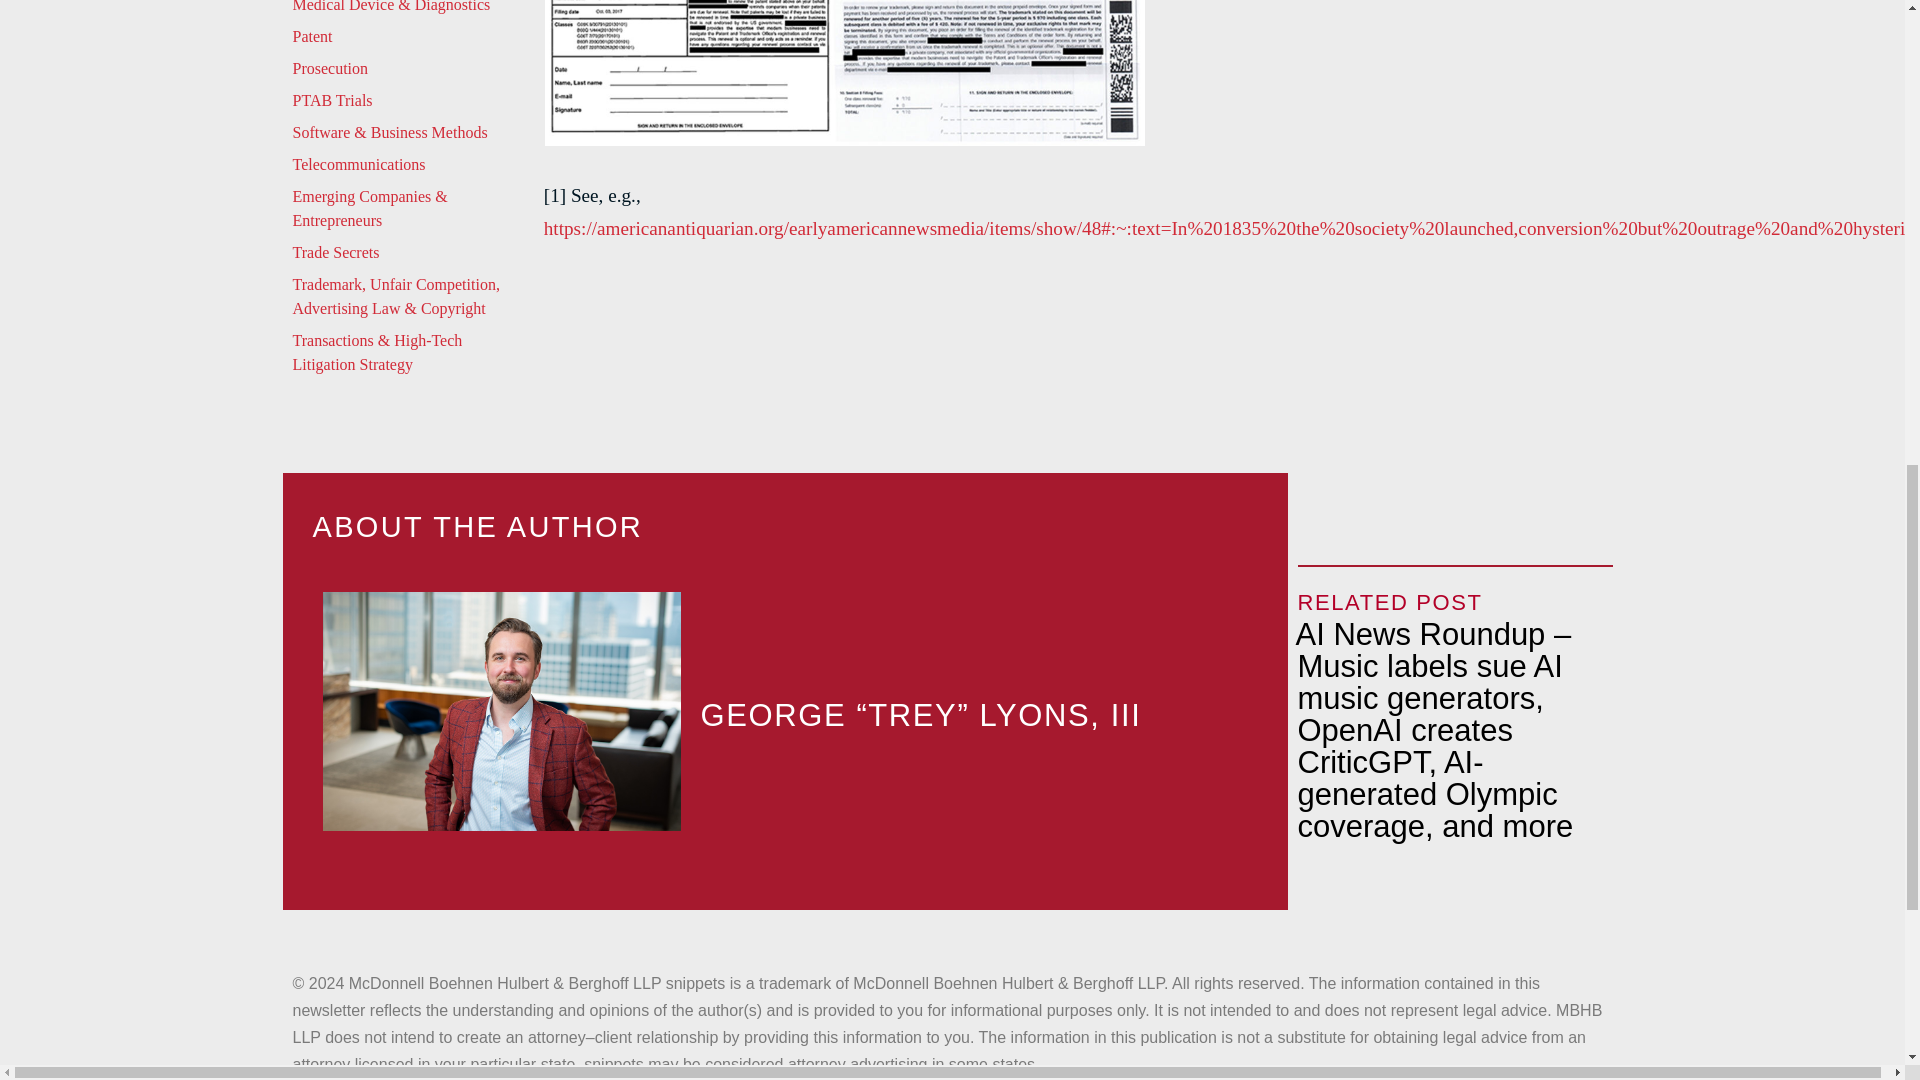 This screenshot has width=1920, height=1080. What do you see at coordinates (406, 168) in the screenshot?
I see `Telecommunications` at bounding box center [406, 168].